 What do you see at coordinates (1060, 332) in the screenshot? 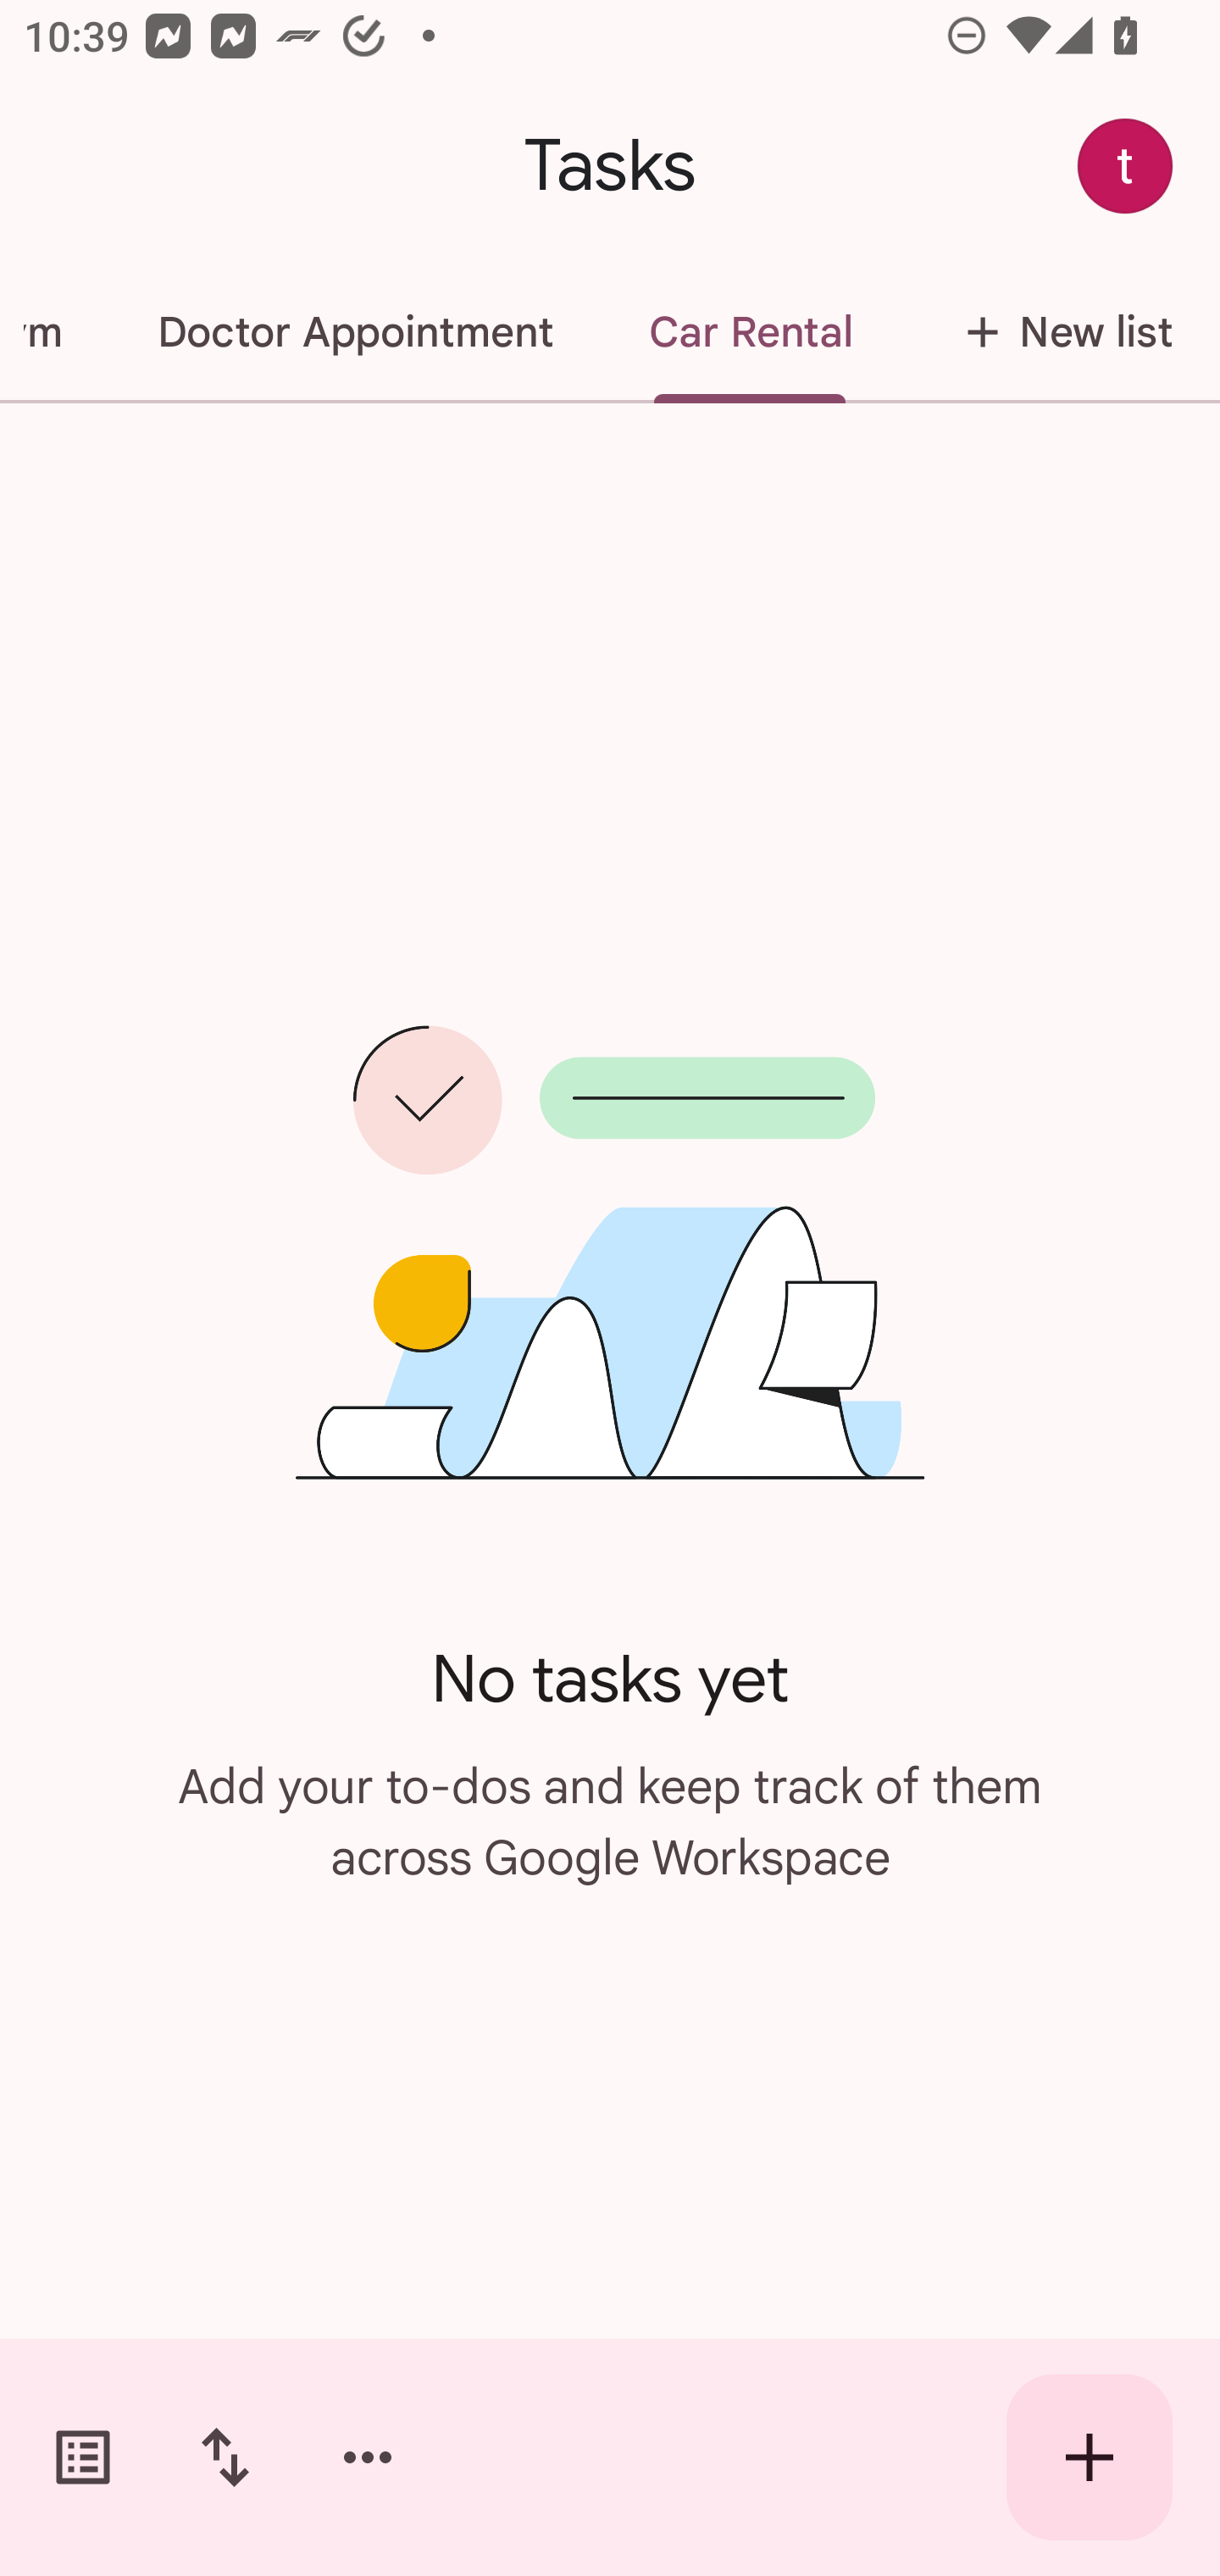
I see `New list` at bounding box center [1060, 332].